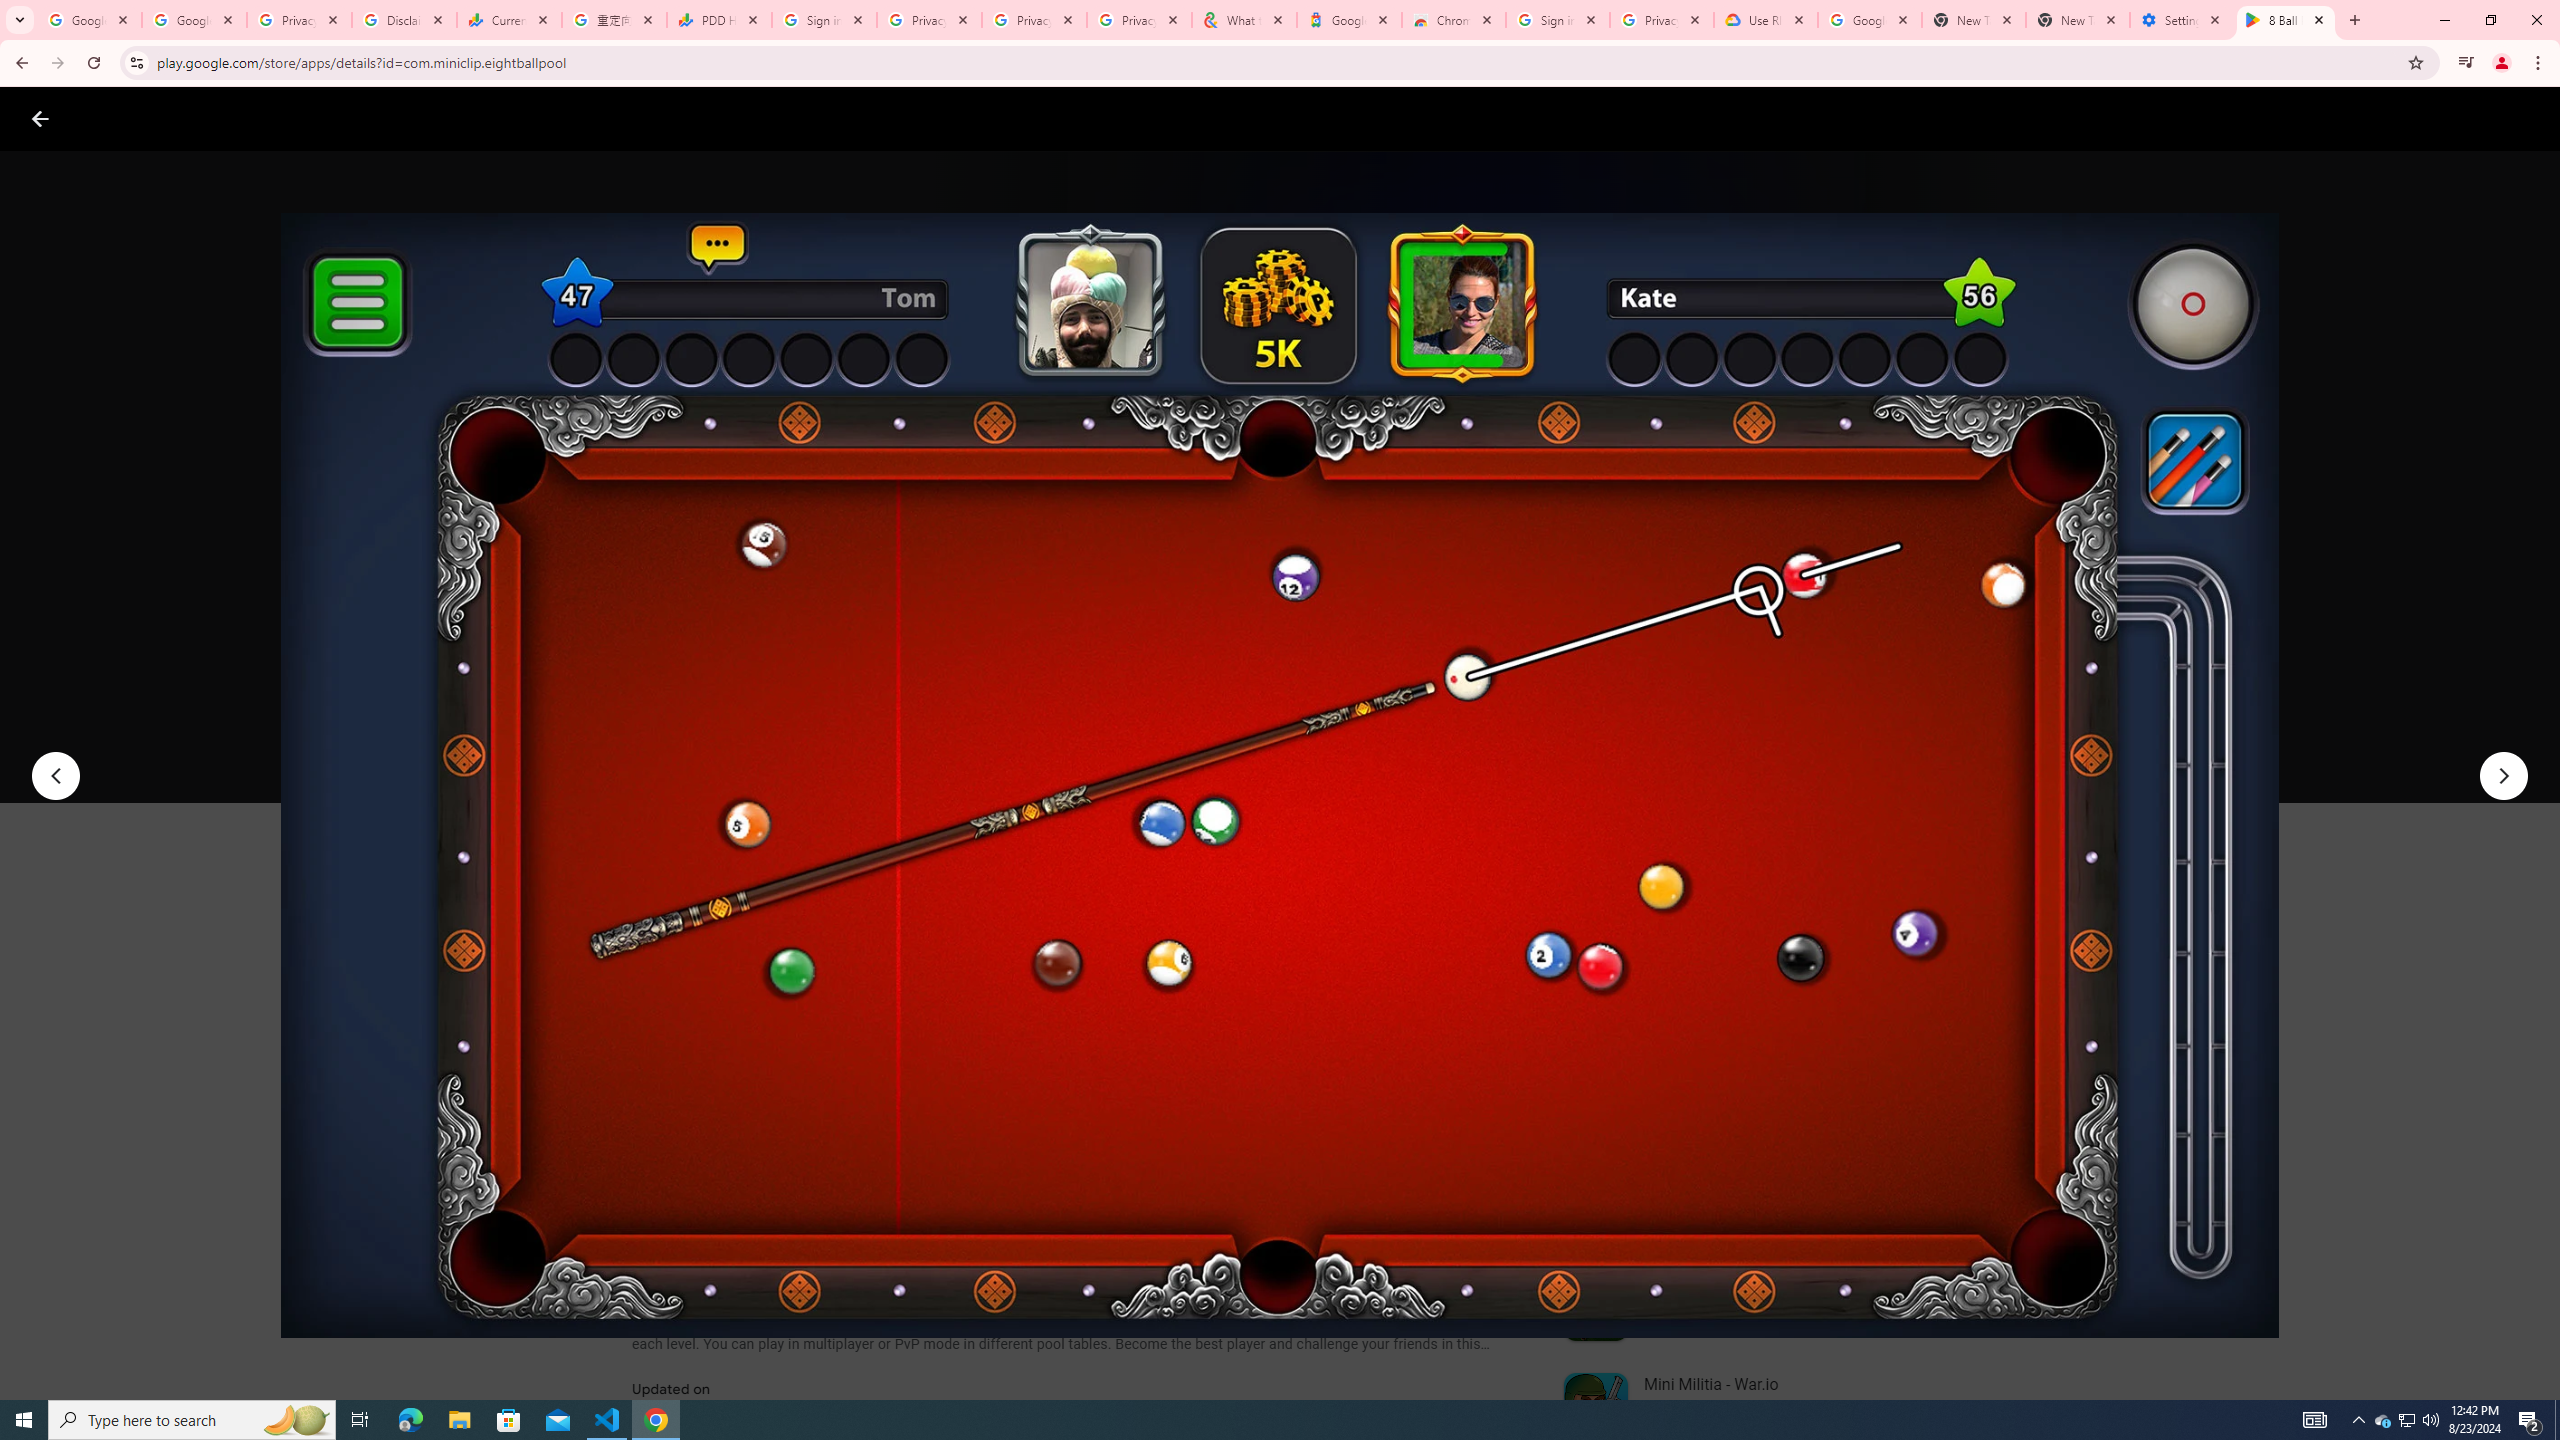 This screenshot has height=1440, width=2560. What do you see at coordinates (1437, 990) in the screenshot?
I see `Screenshot image` at bounding box center [1437, 990].